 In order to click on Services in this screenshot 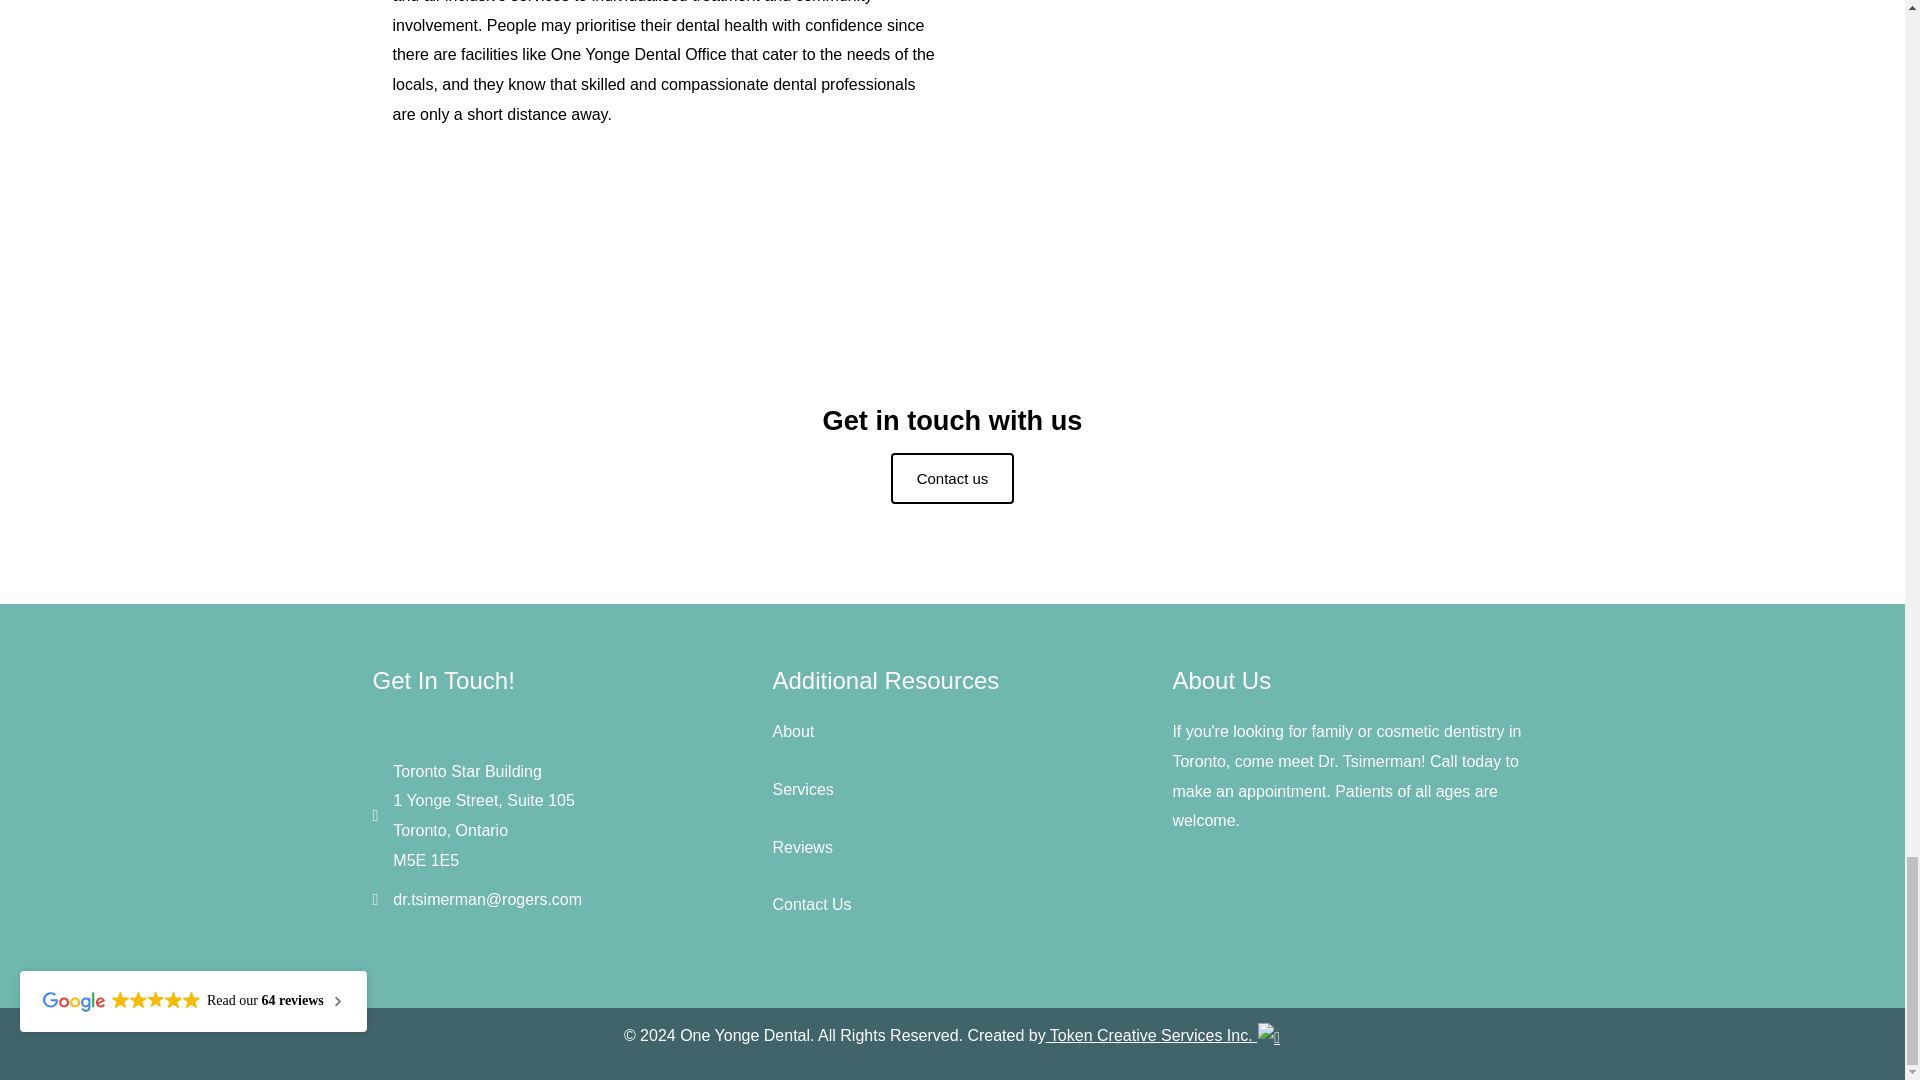, I will do `click(802, 789)`.